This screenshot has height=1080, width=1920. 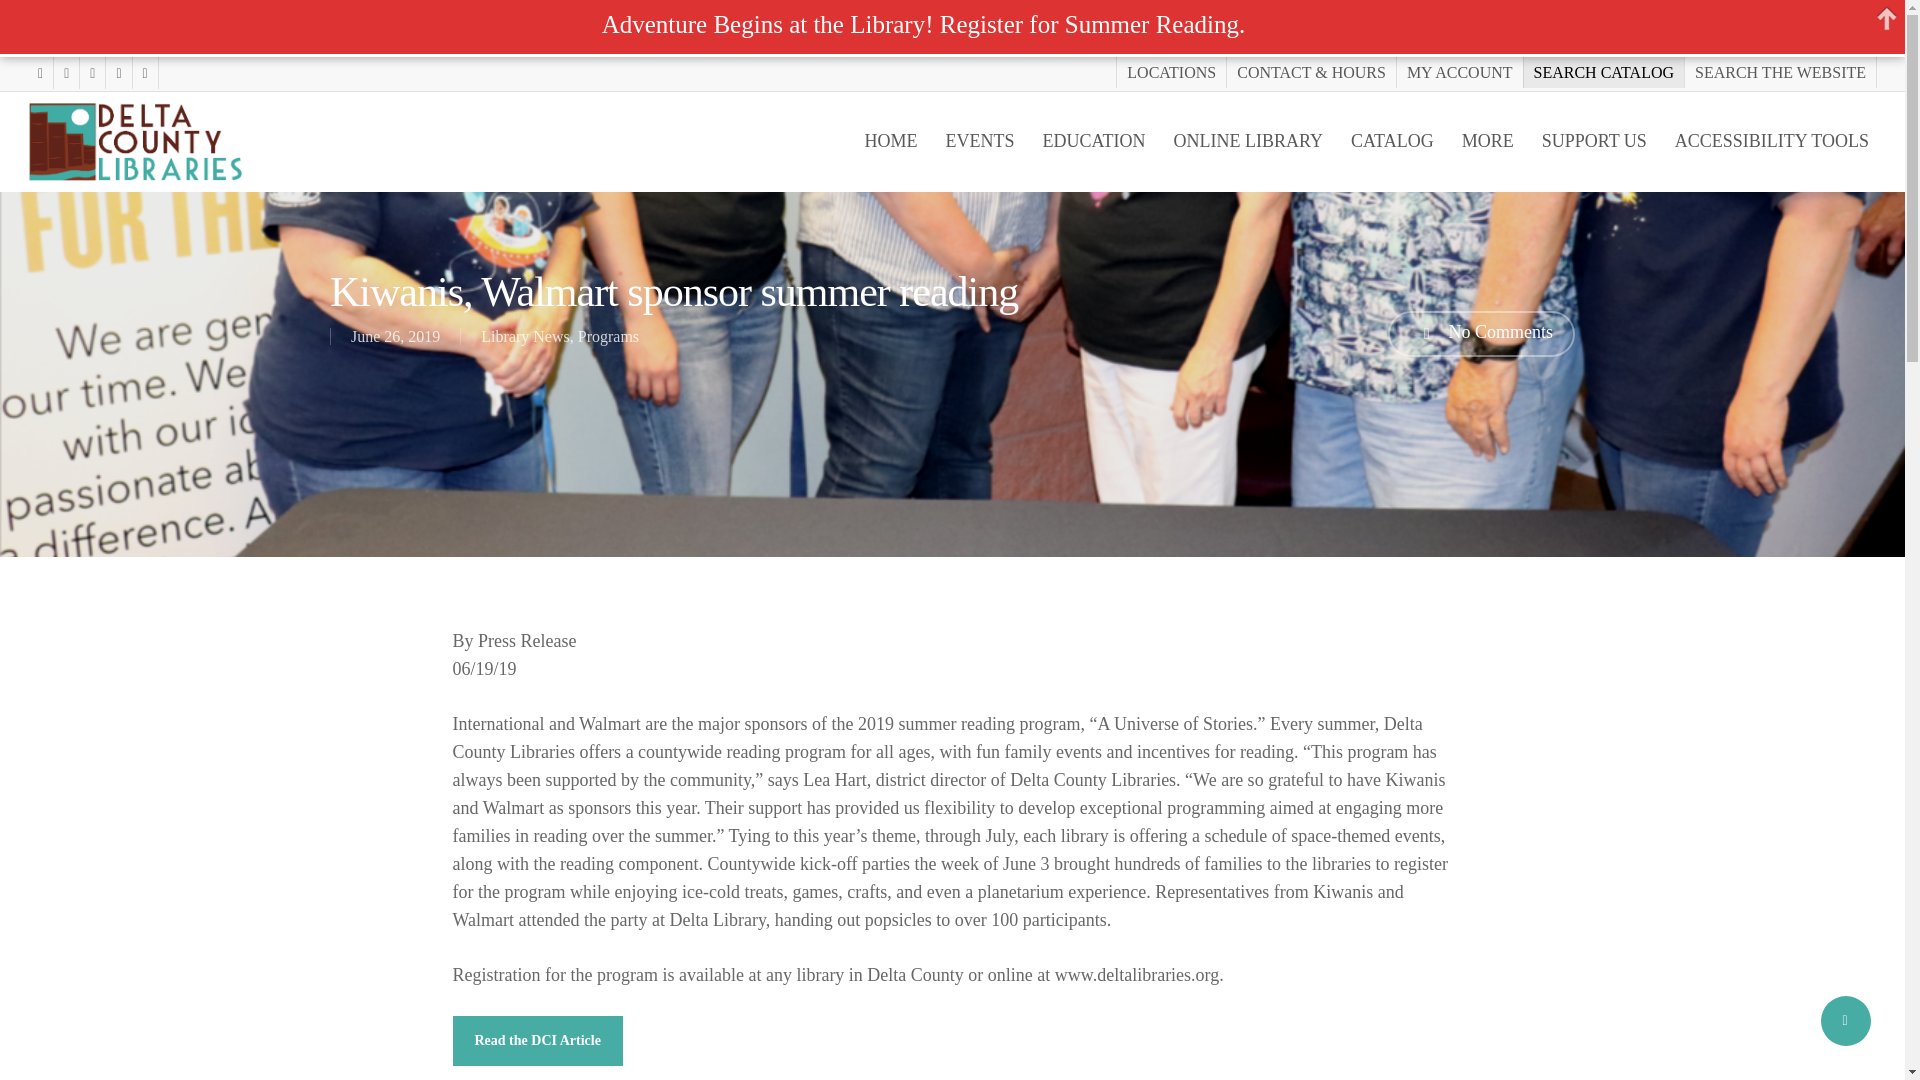 What do you see at coordinates (1458, 72) in the screenshot?
I see `MY ACCOUNT` at bounding box center [1458, 72].